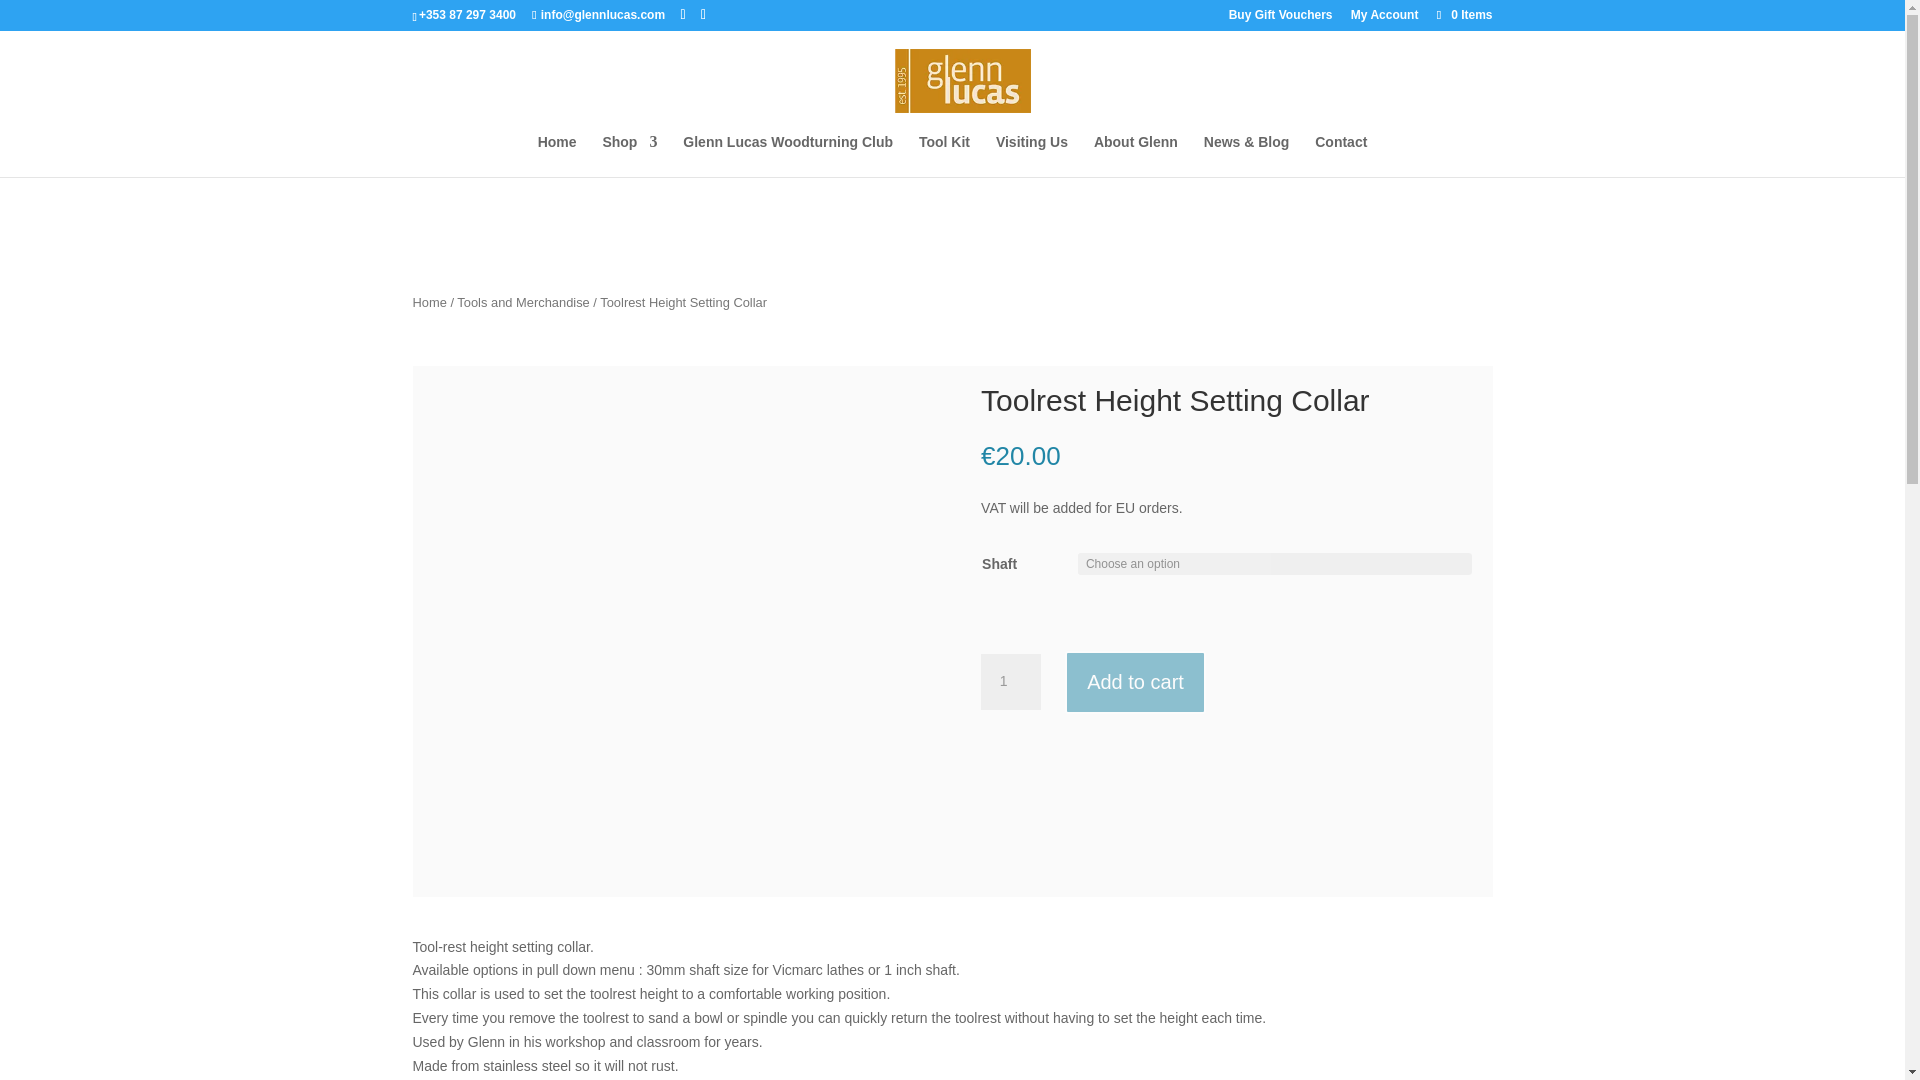  What do you see at coordinates (522, 302) in the screenshot?
I see `Tools and Merchandise` at bounding box center [522, 302].